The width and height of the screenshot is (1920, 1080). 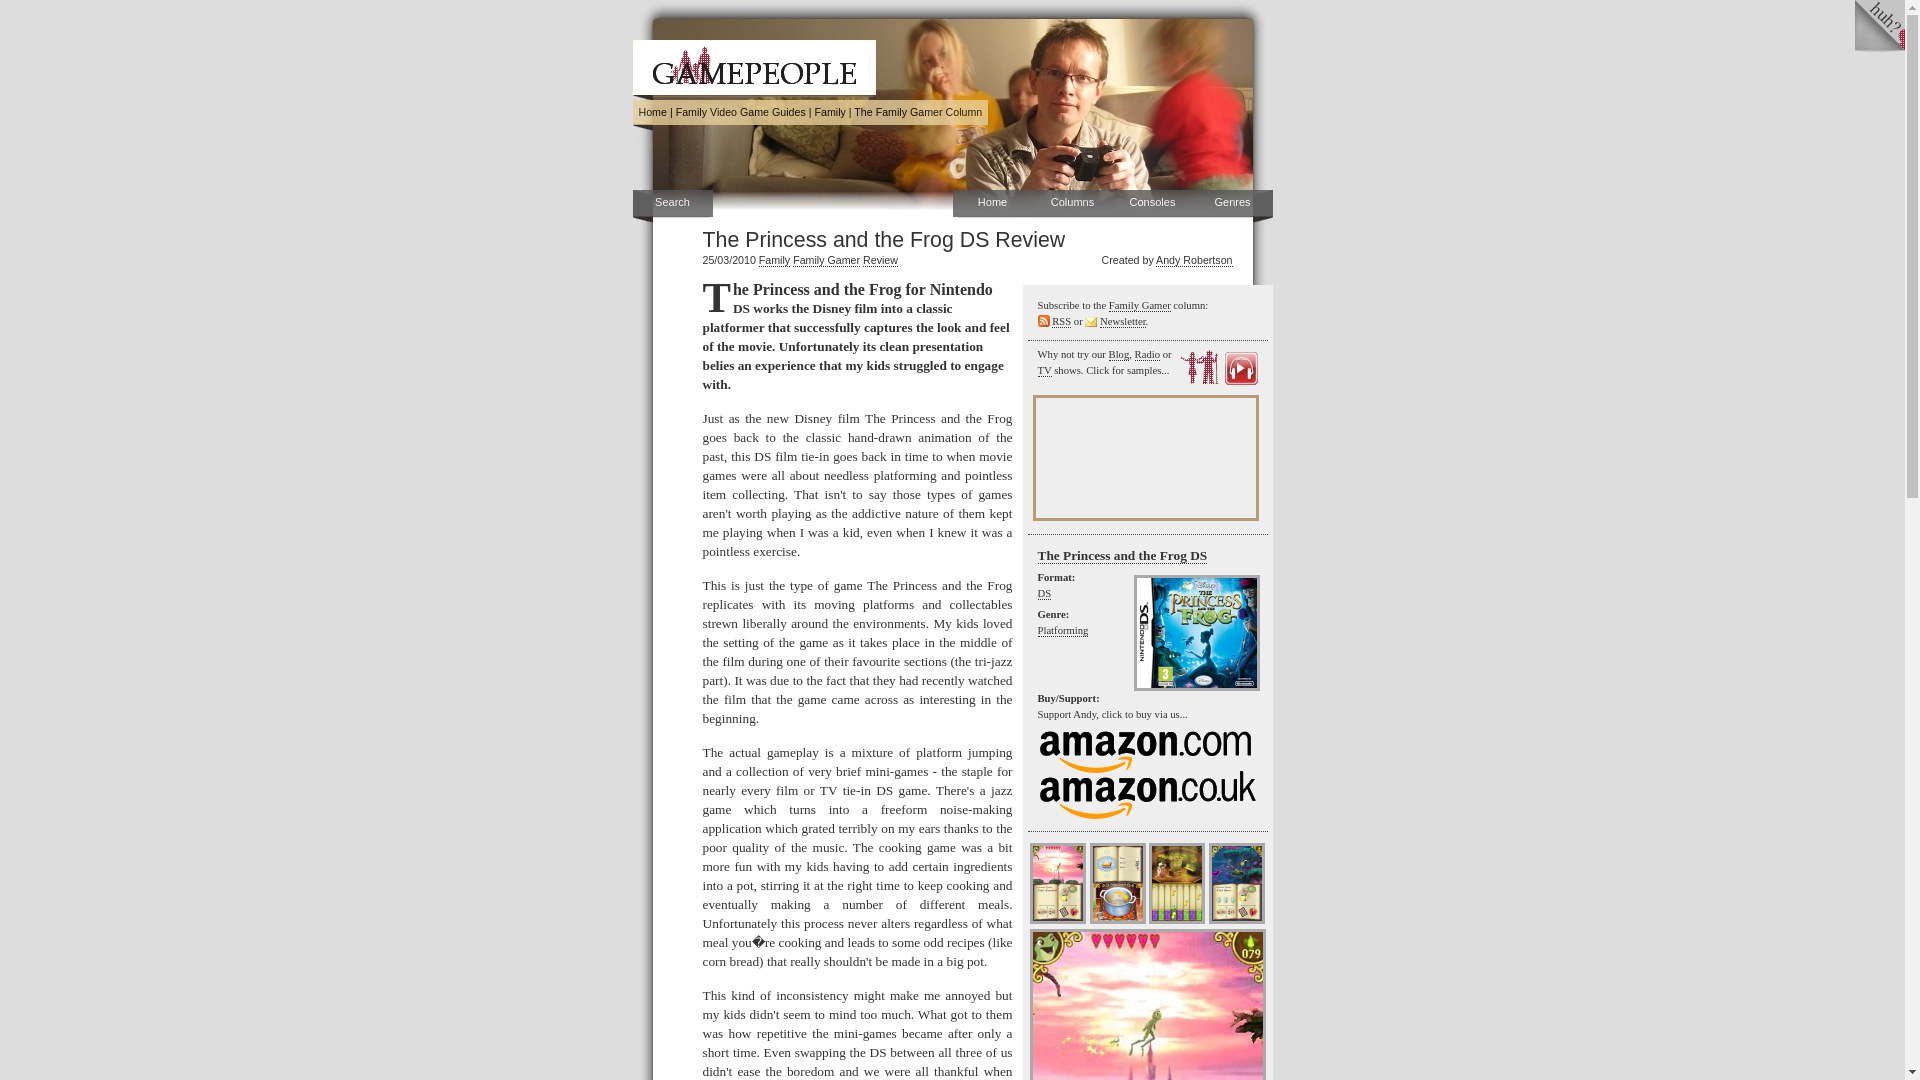 What do you see at coordinates (810, 112) in the screenshot?
I see `Breadcrumb Trail` at bounding box center [810, 112].